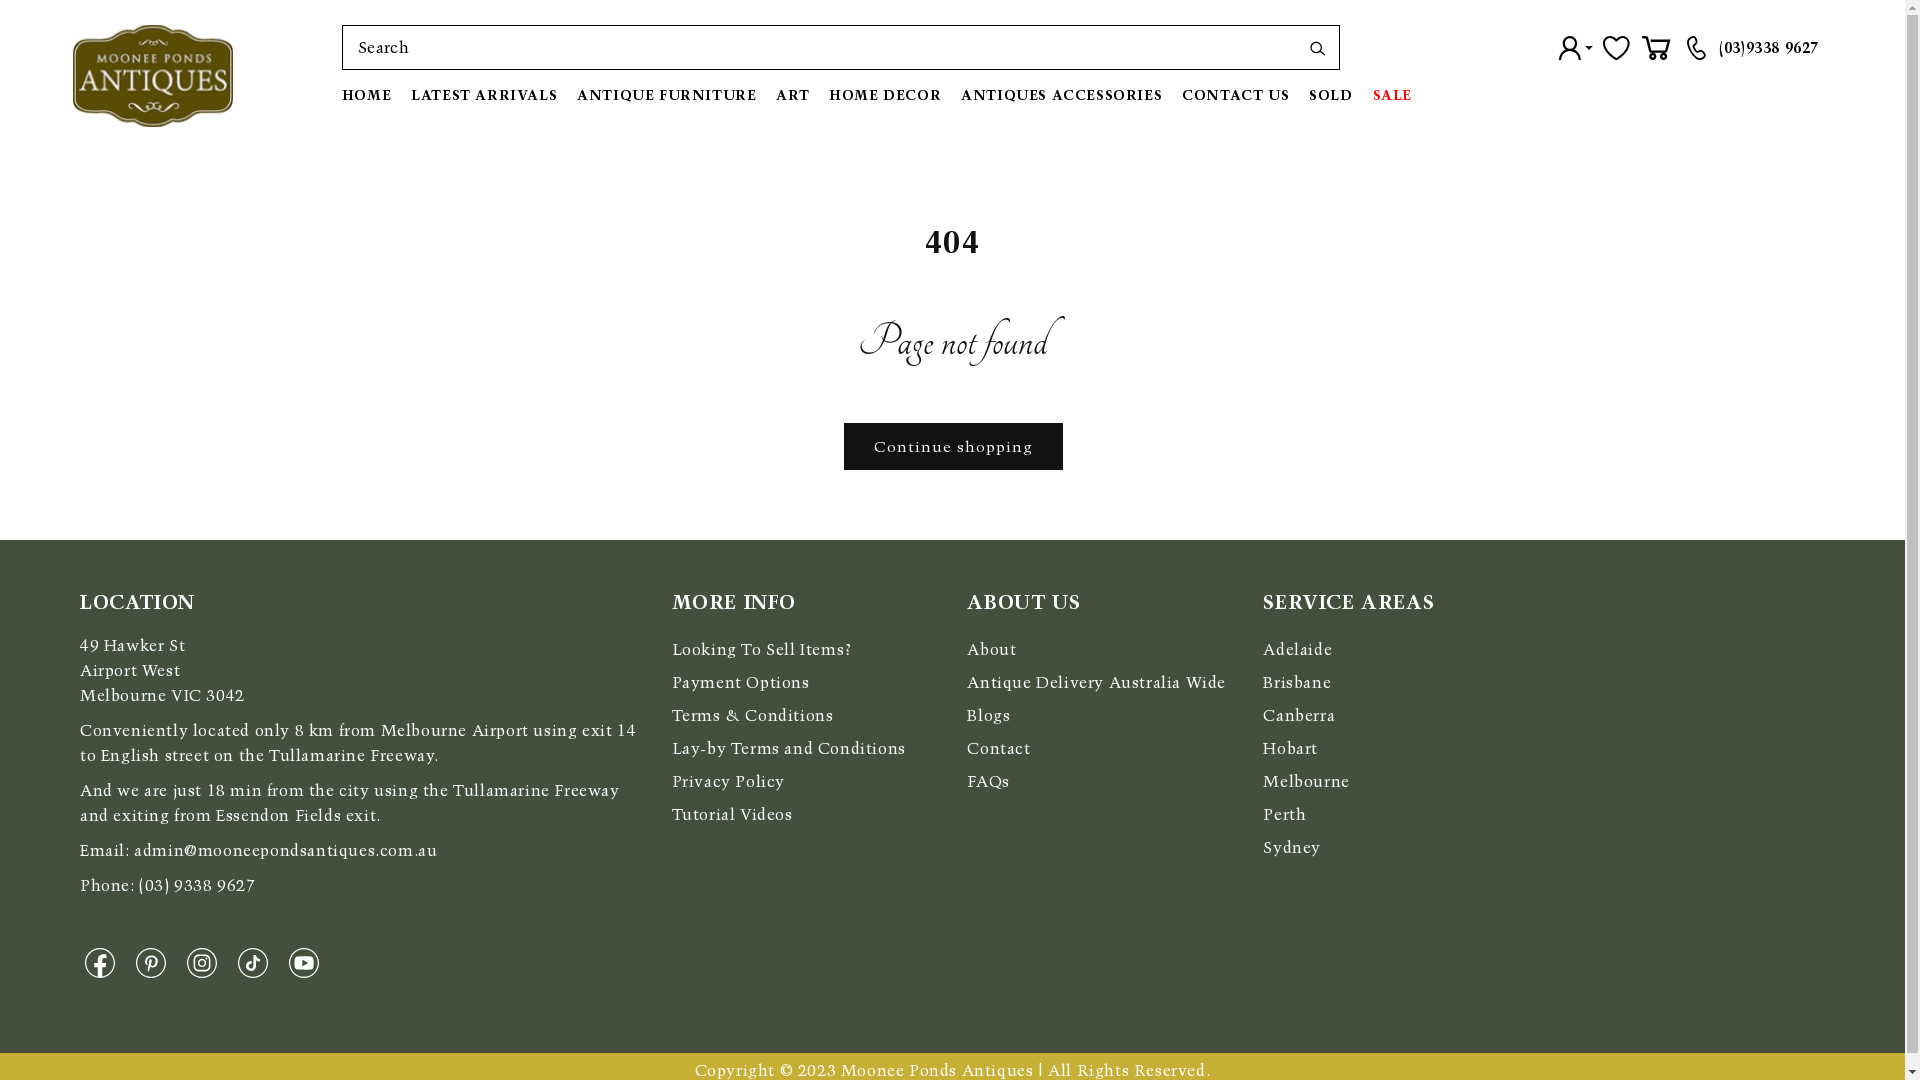 The width and height of the screenshot is (1920, 1080). What do you see at coordinates (728, 782) in the screenshot?
I see `Privacy Policy` at bounding box center [728, 782].